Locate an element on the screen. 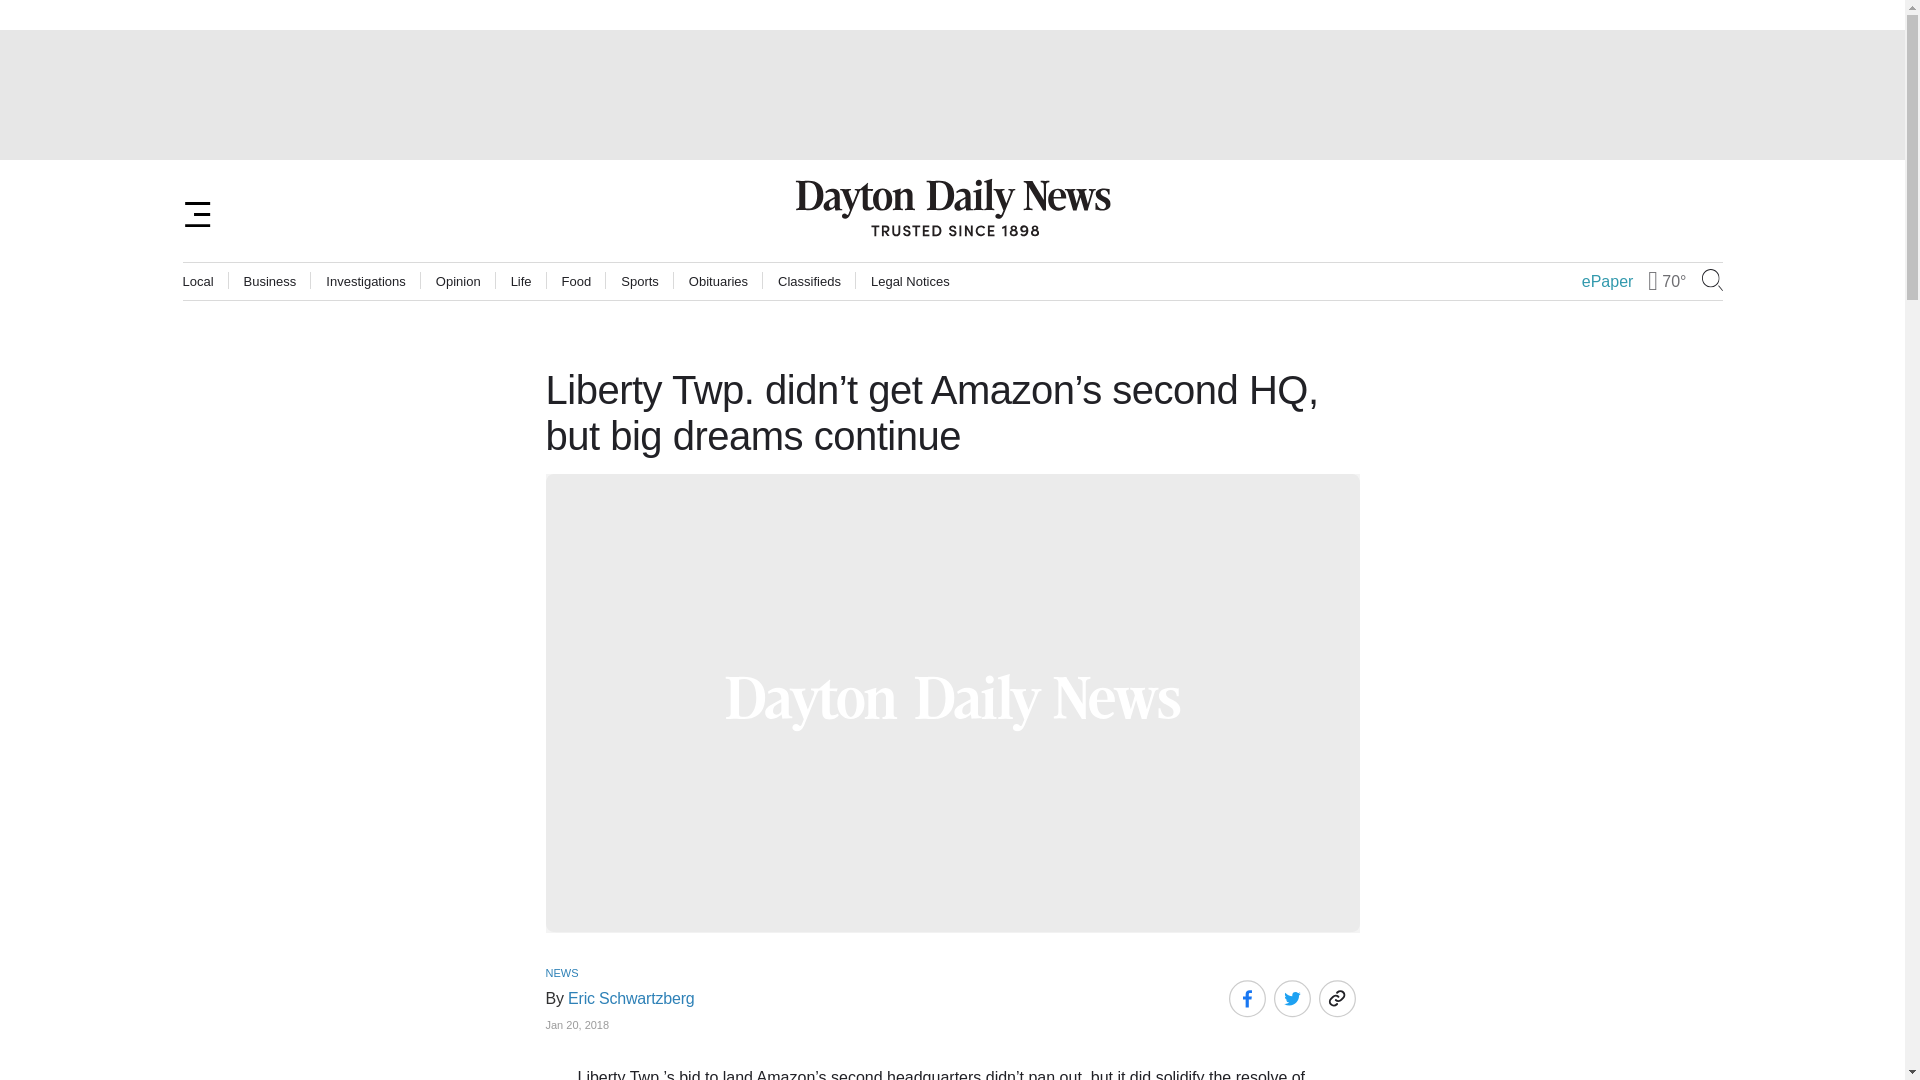 The width and height of the screenshot is (1920, 1080). Life is located at coordinates (520, 282).